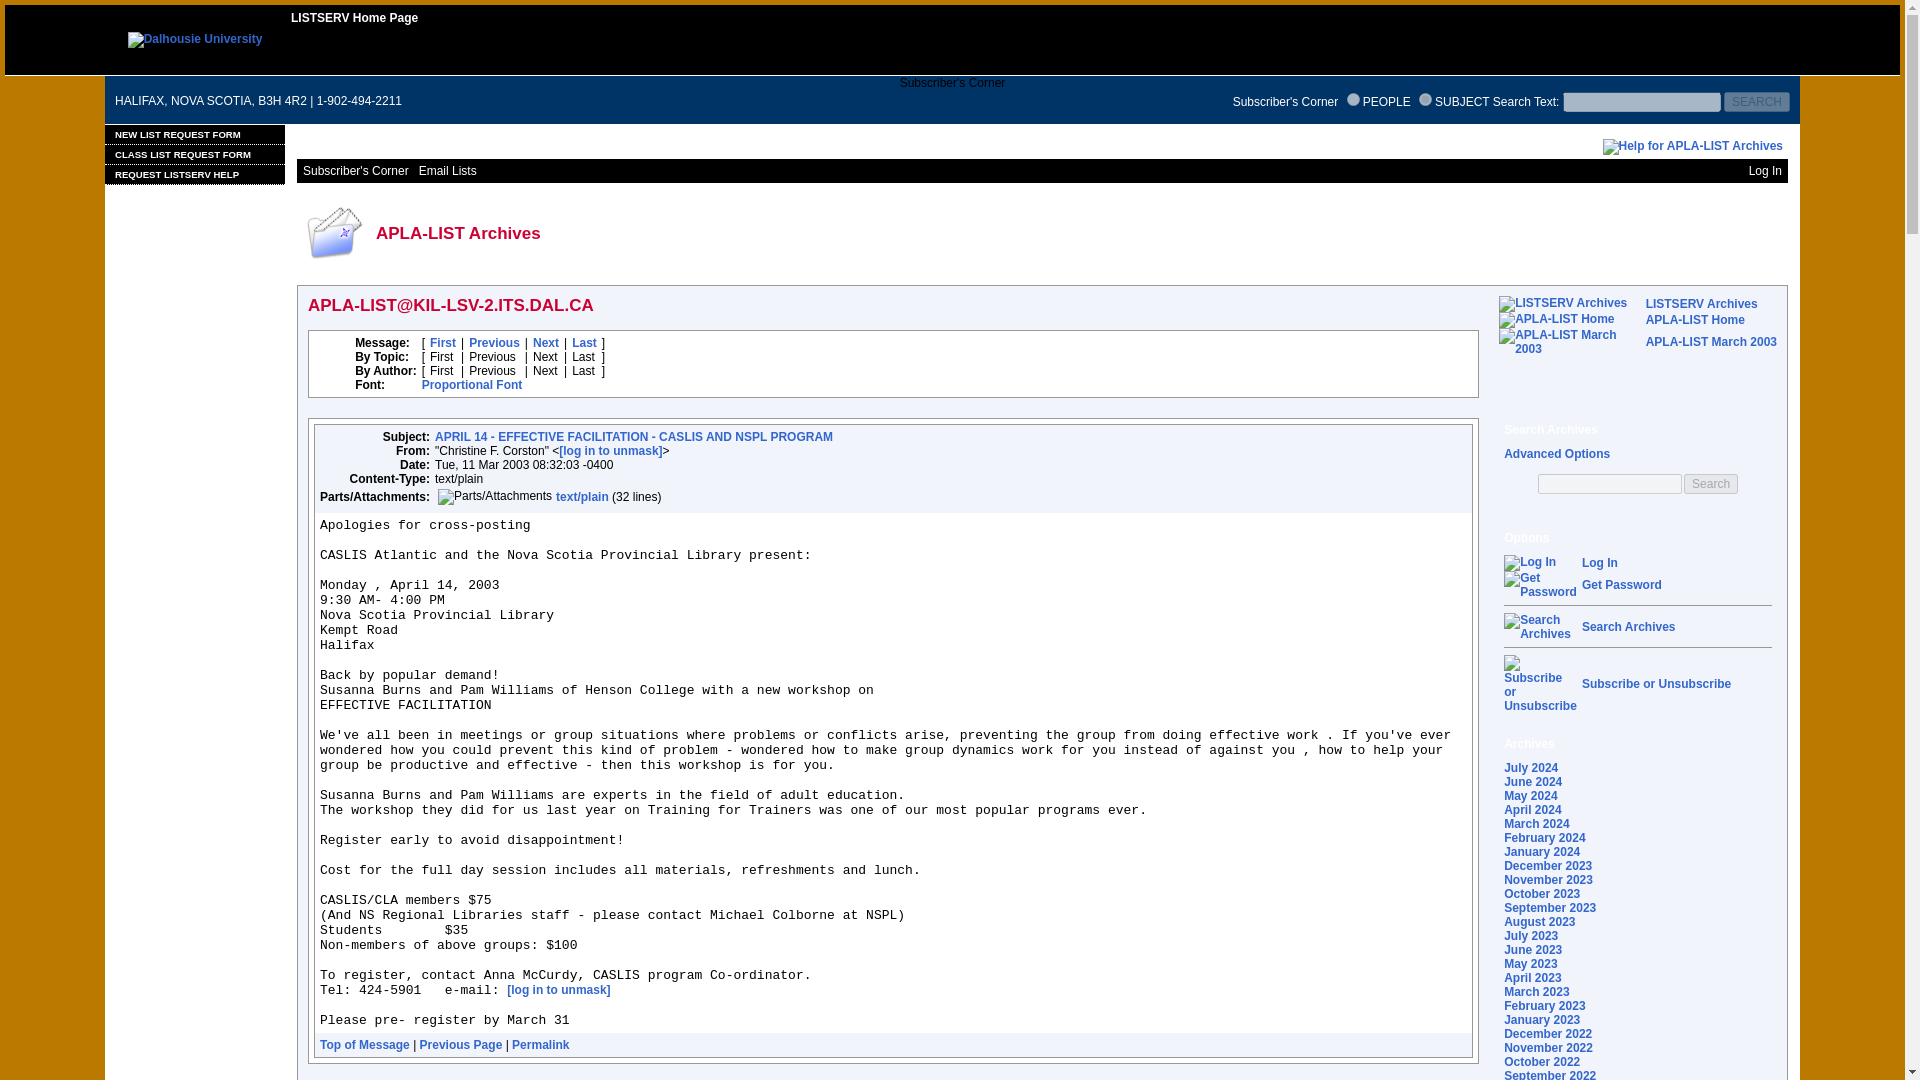  What do you see at coordinates (443, 342) in the screenshot?
I see `First` at bounding box center [443, 342].